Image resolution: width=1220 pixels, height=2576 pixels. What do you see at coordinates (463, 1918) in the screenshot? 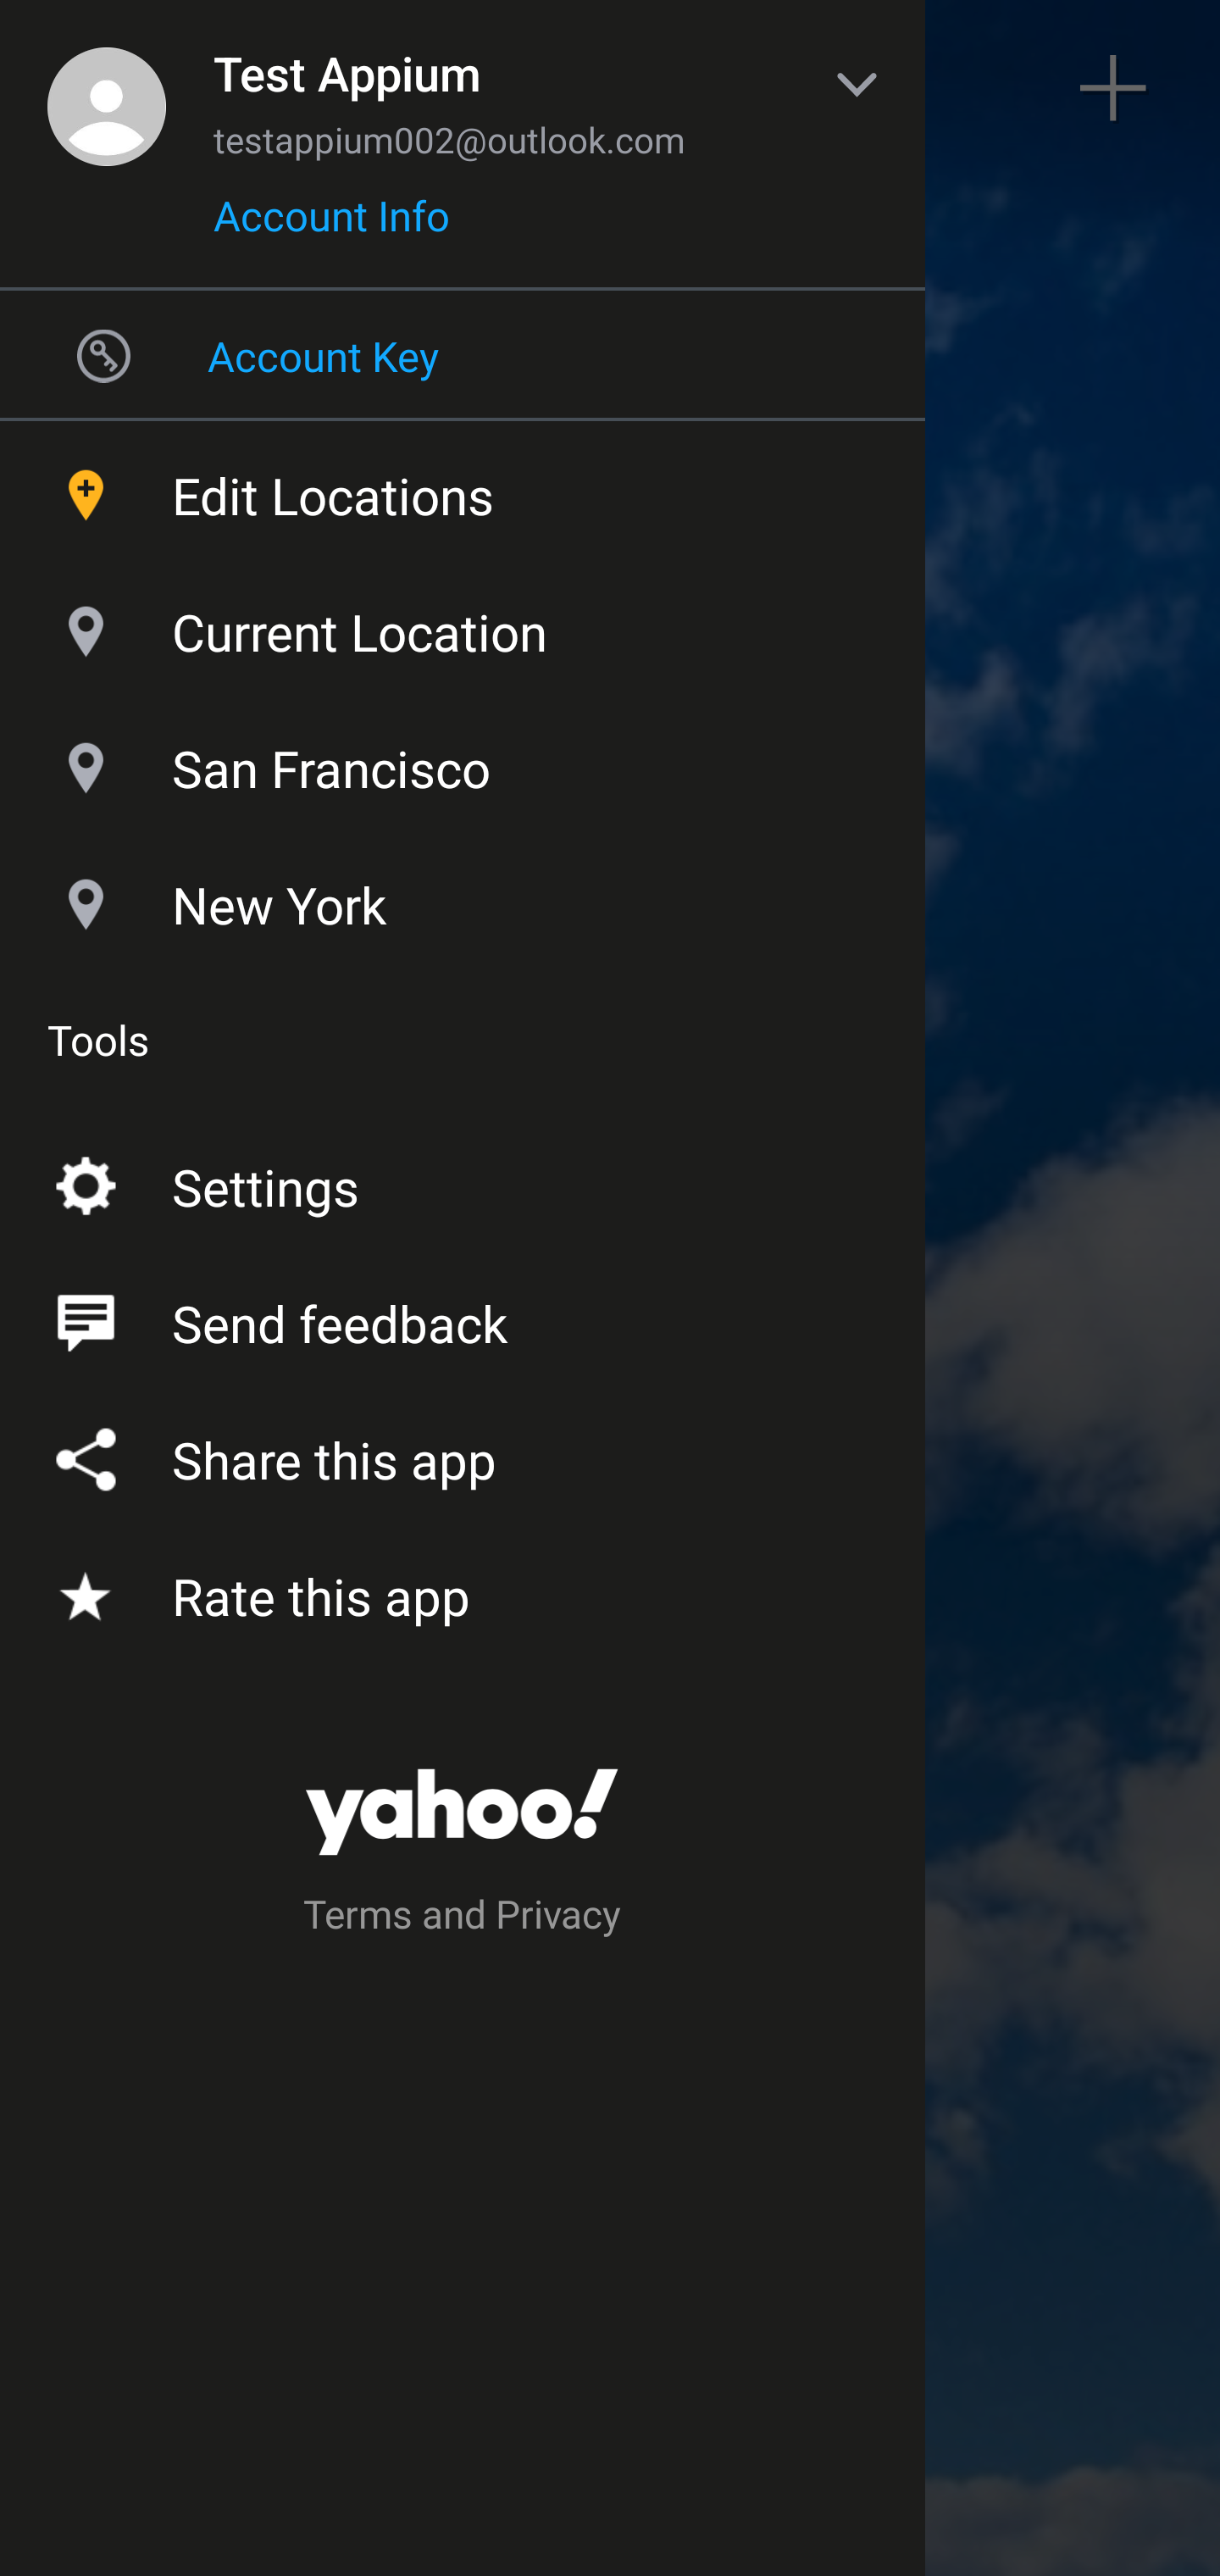
I see `Terms and Privacy Terms and privacy button` at bounding box center [463, 1918].